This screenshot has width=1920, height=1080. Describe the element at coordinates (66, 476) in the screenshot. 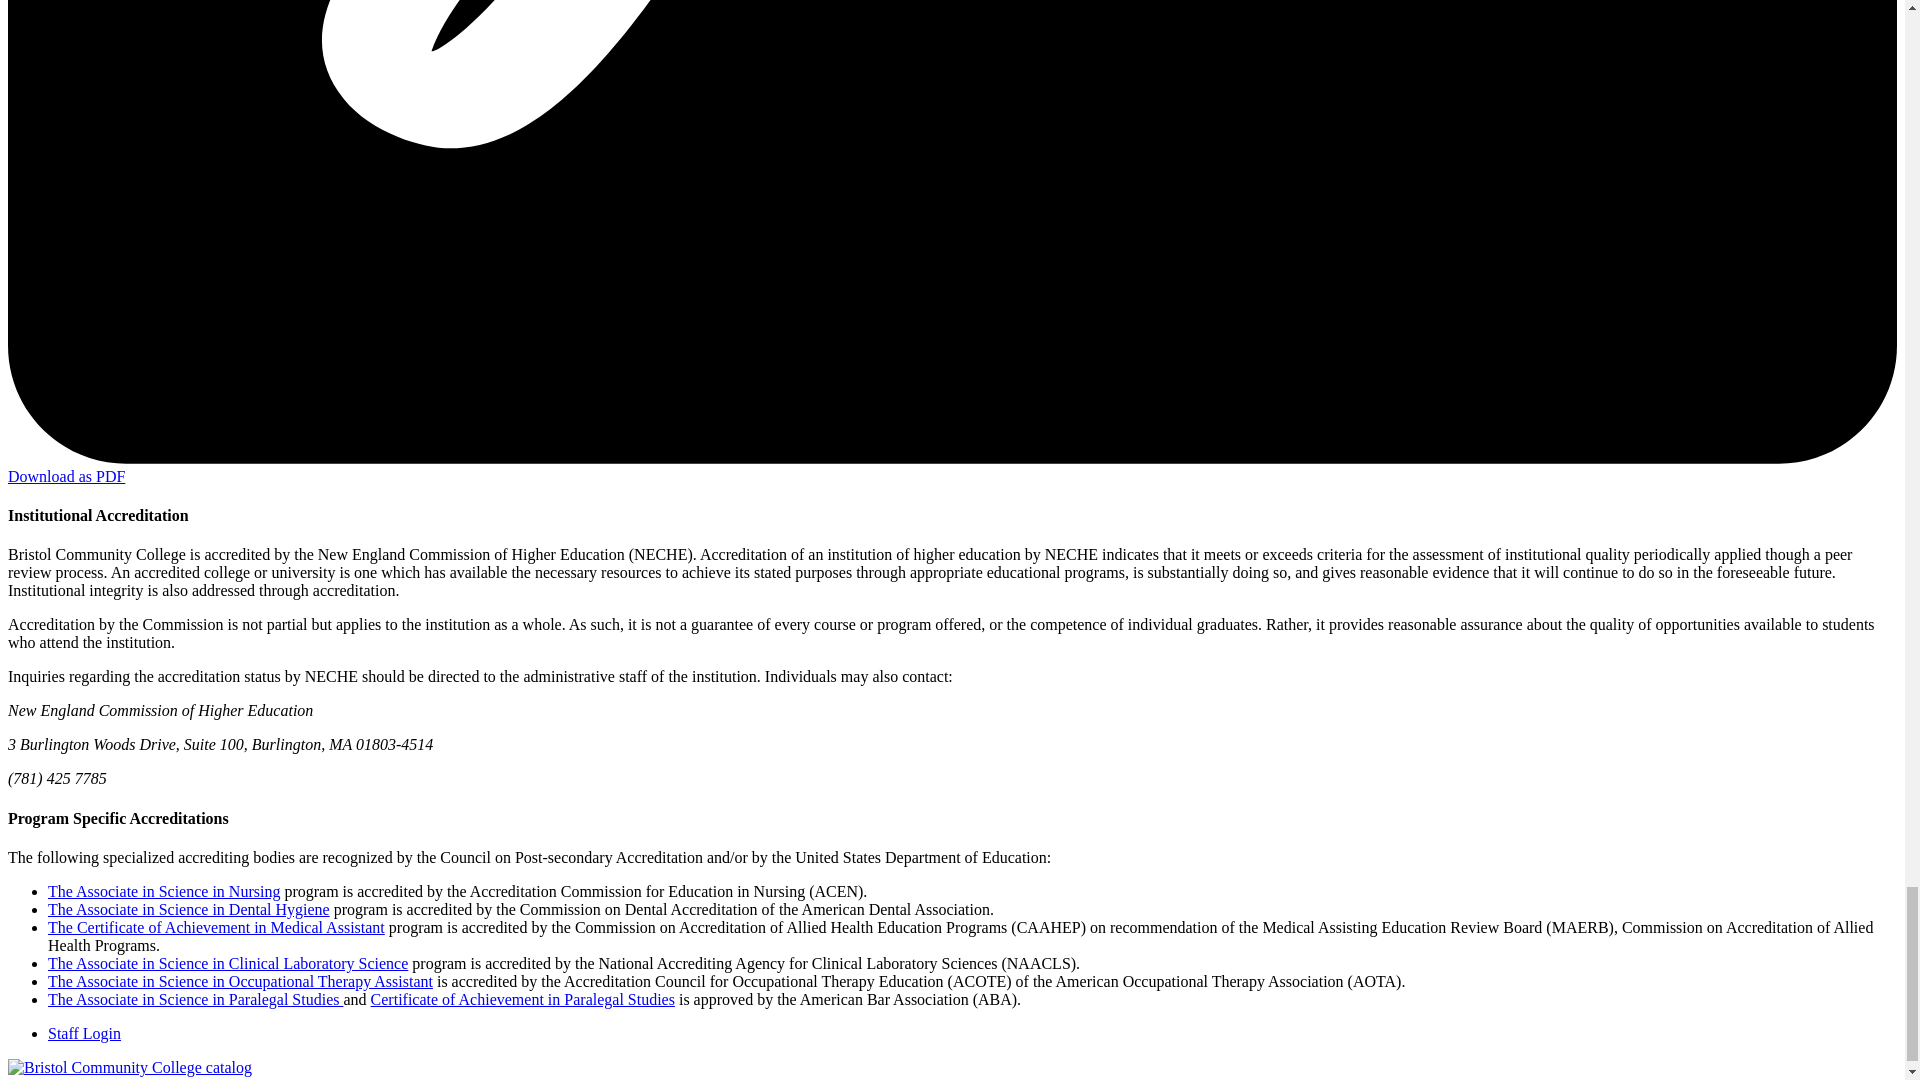

I see `Download as PDF` at that location.